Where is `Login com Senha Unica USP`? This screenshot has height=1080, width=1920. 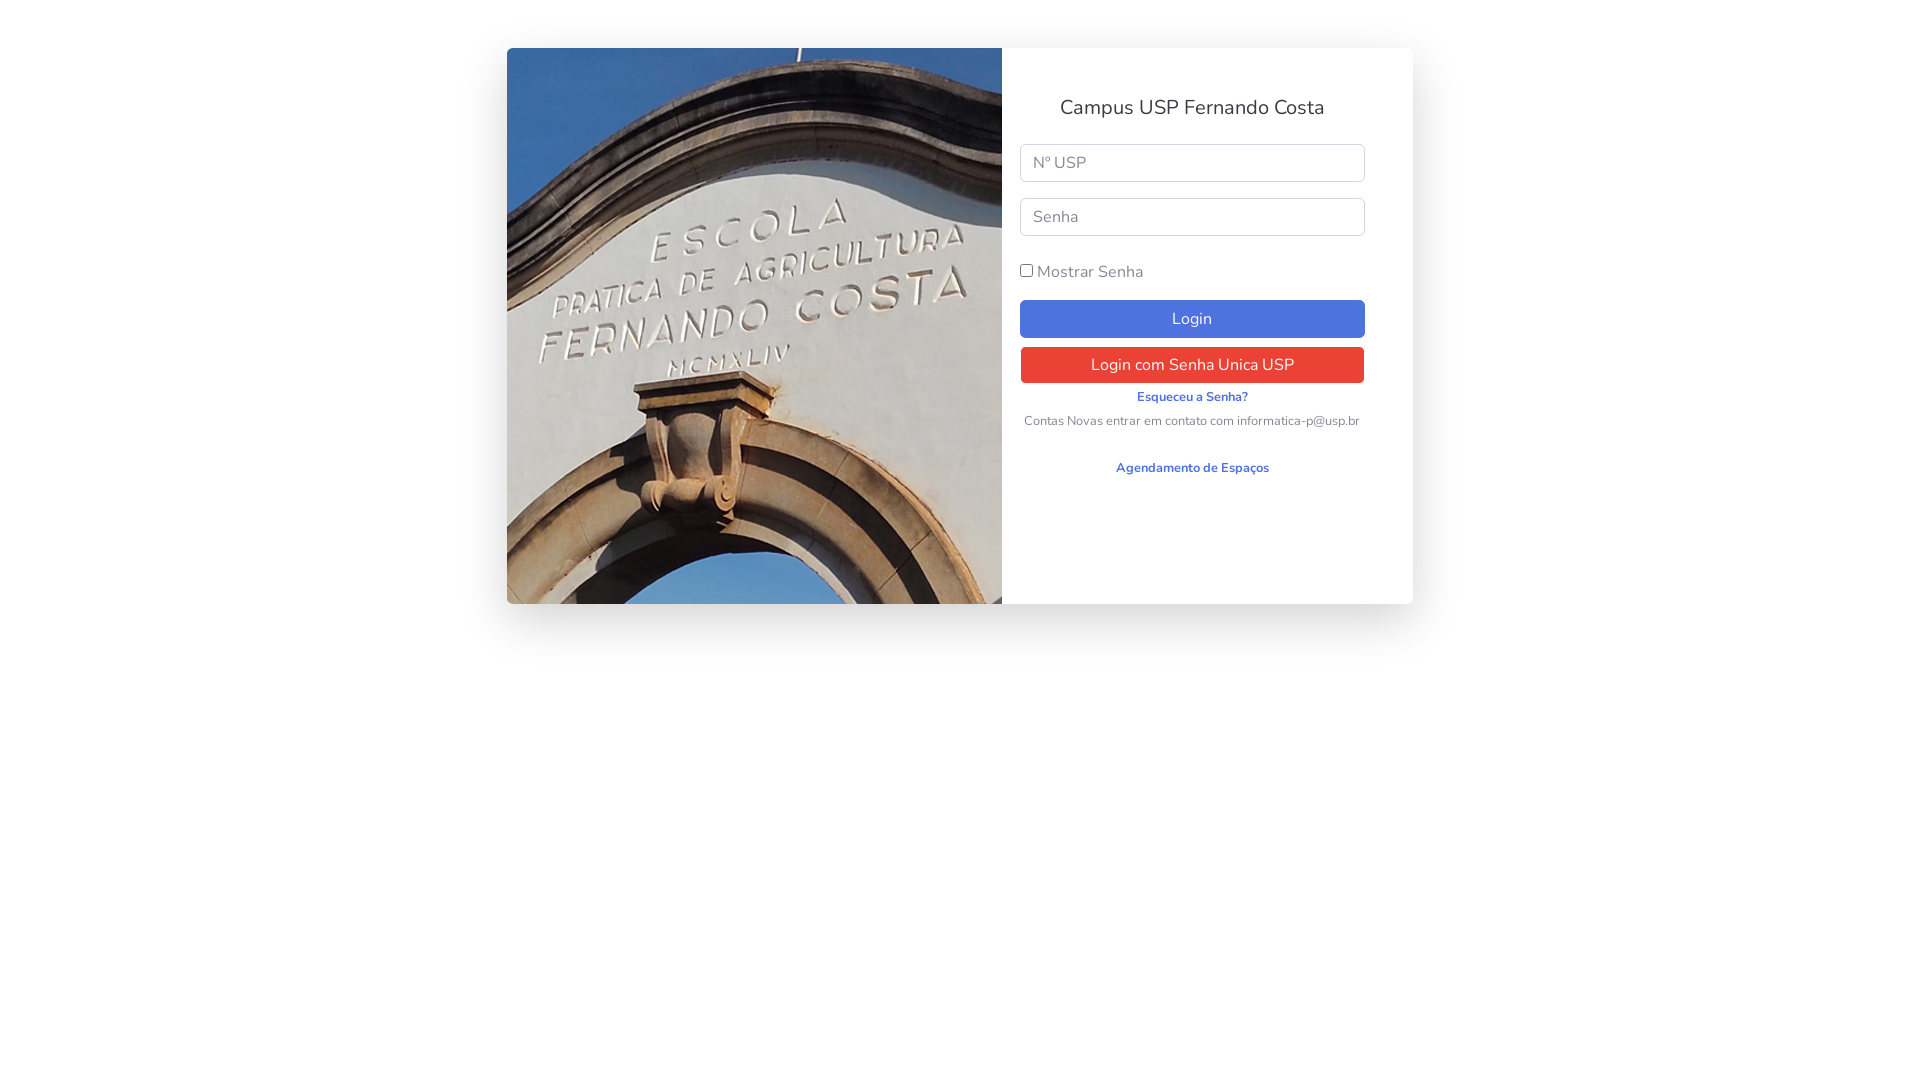 Login com Senha Unica USP is located at coordinates (1192, 365).